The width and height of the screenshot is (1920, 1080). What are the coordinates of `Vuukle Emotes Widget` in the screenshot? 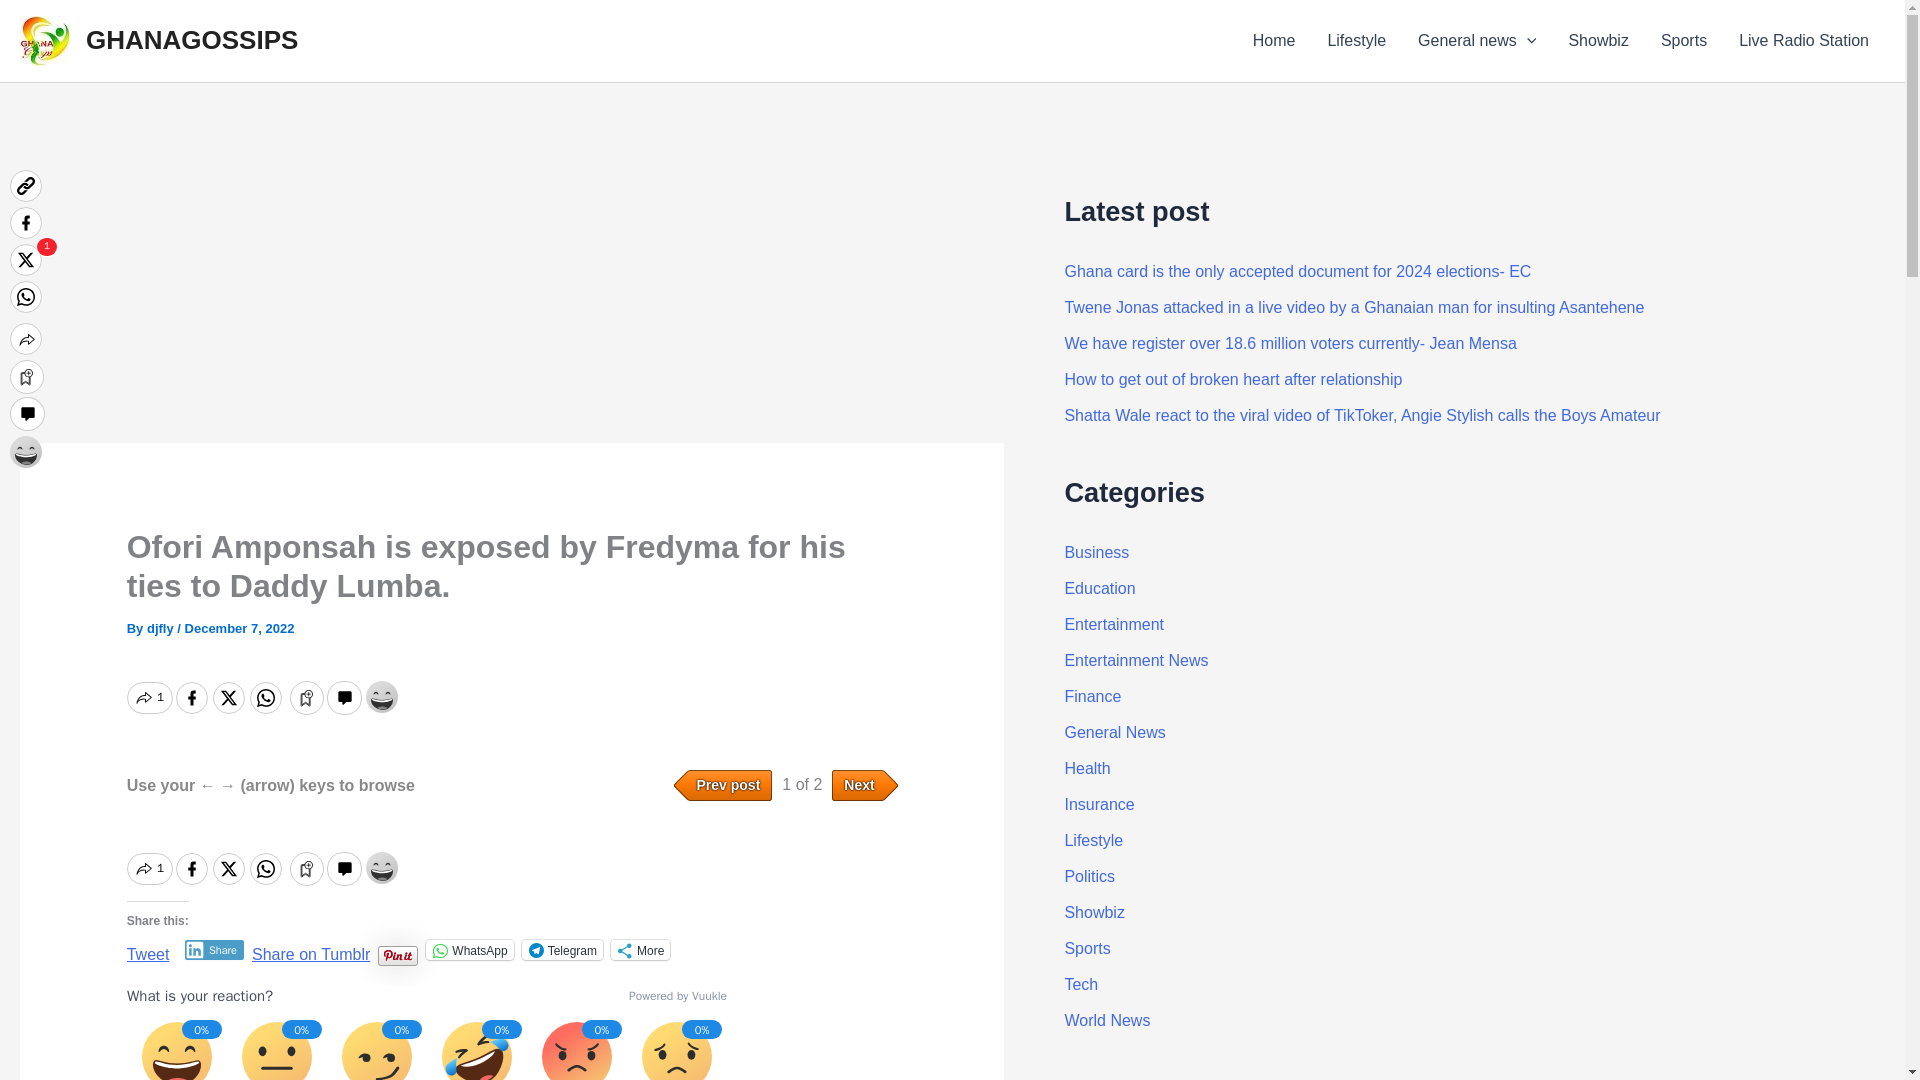 It's located at (426, 1033).